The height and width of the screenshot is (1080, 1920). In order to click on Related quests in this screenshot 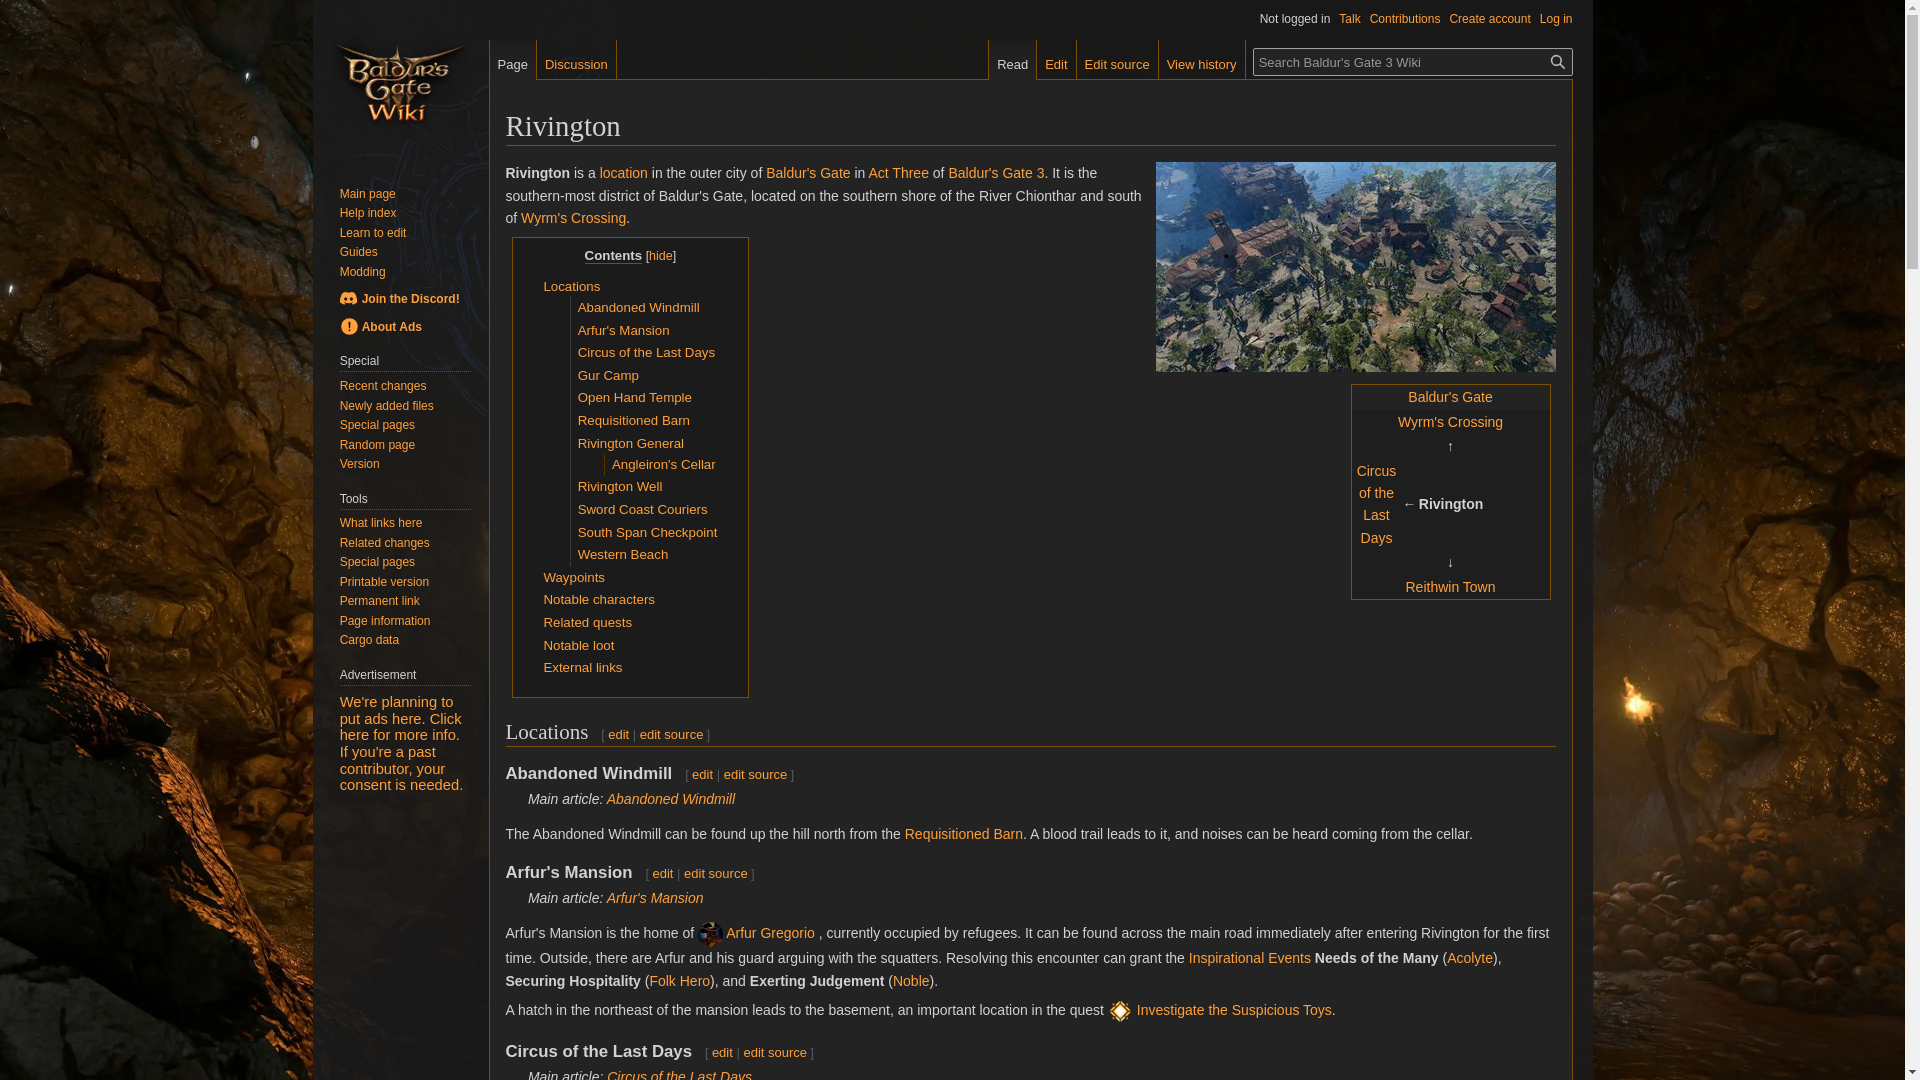, I will do `click(587, 622)`.